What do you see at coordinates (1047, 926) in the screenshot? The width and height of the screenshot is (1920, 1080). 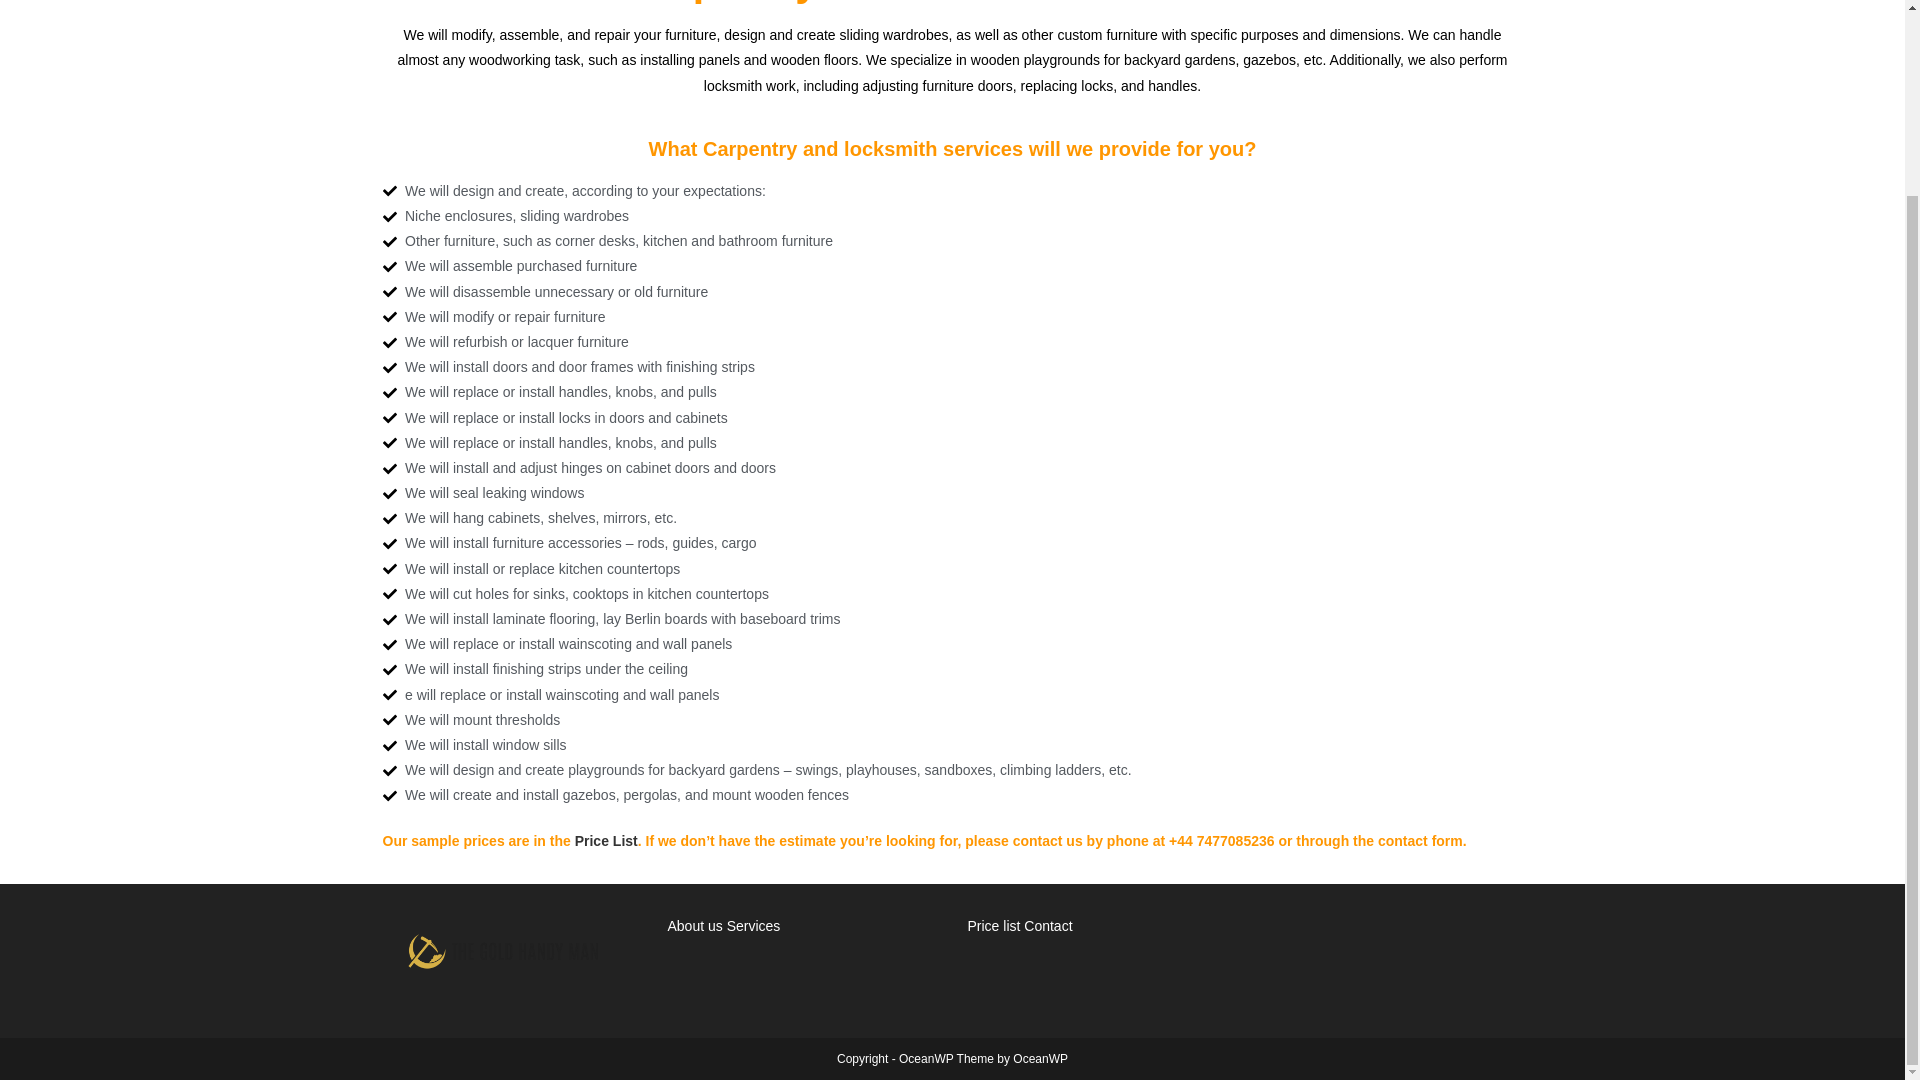 I see `Contact` at bounding box center [1047, 926].